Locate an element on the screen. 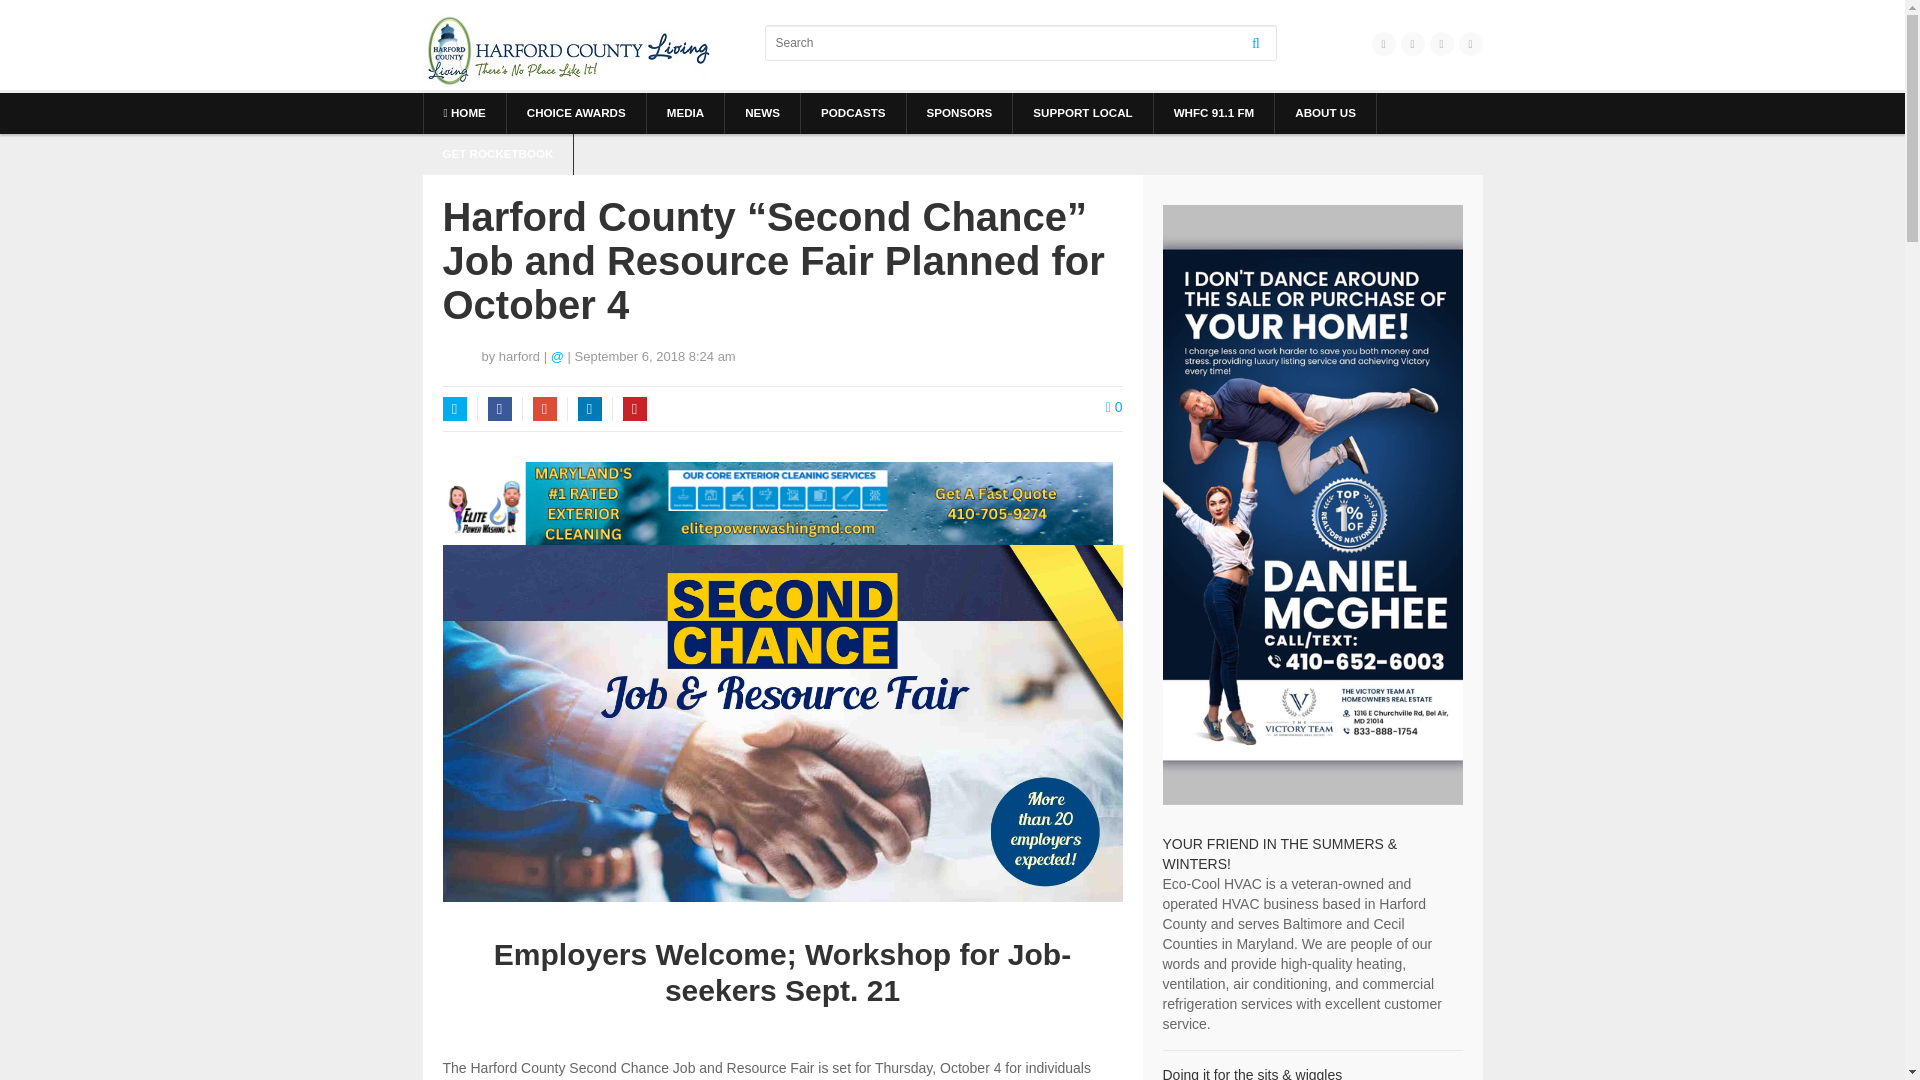 The width and height of the screenshot is (1920, 1080). Your Pet AuPair is located at coordinates (1252, 1074).